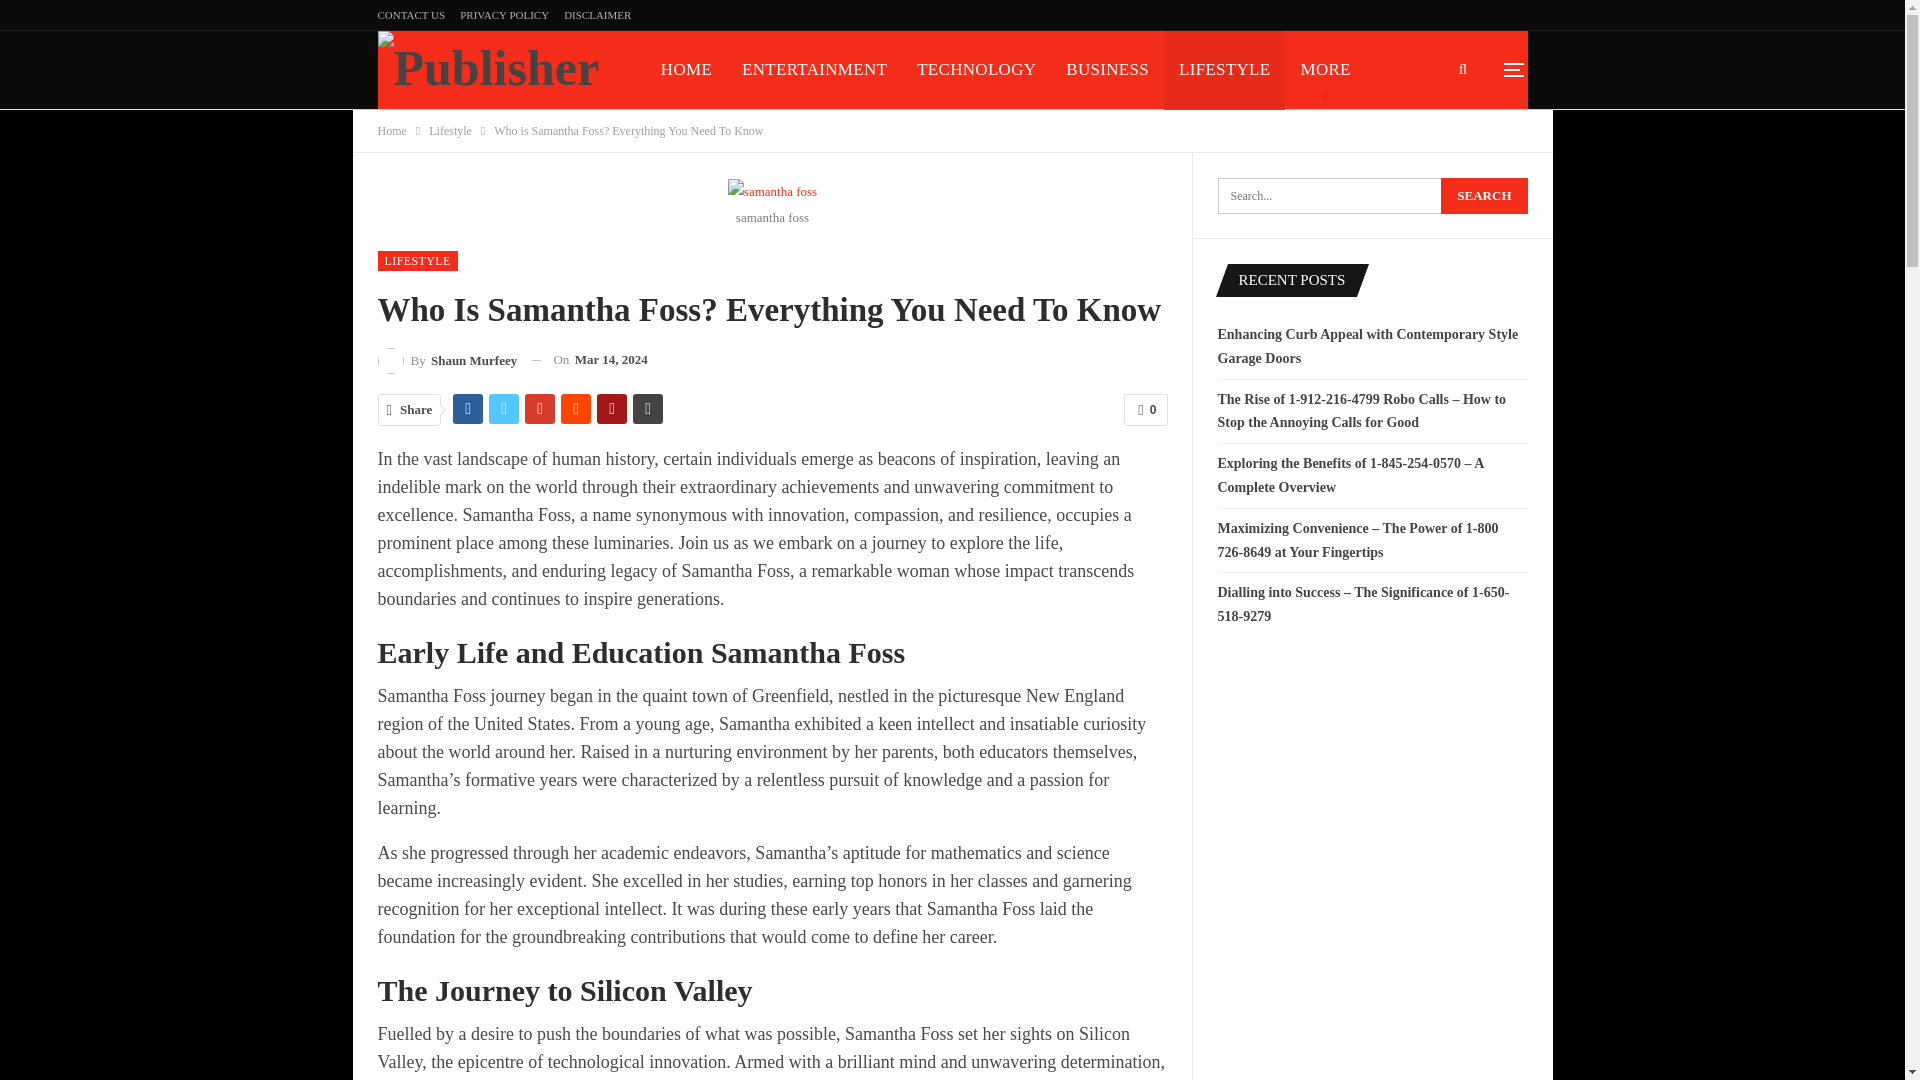 The width and height of the screenshot is (1920, 1080). What do you see at coordinates (504, 14) in the screenshot?
I see `PRIVACY POLICY` at bounding box center [504, 14].